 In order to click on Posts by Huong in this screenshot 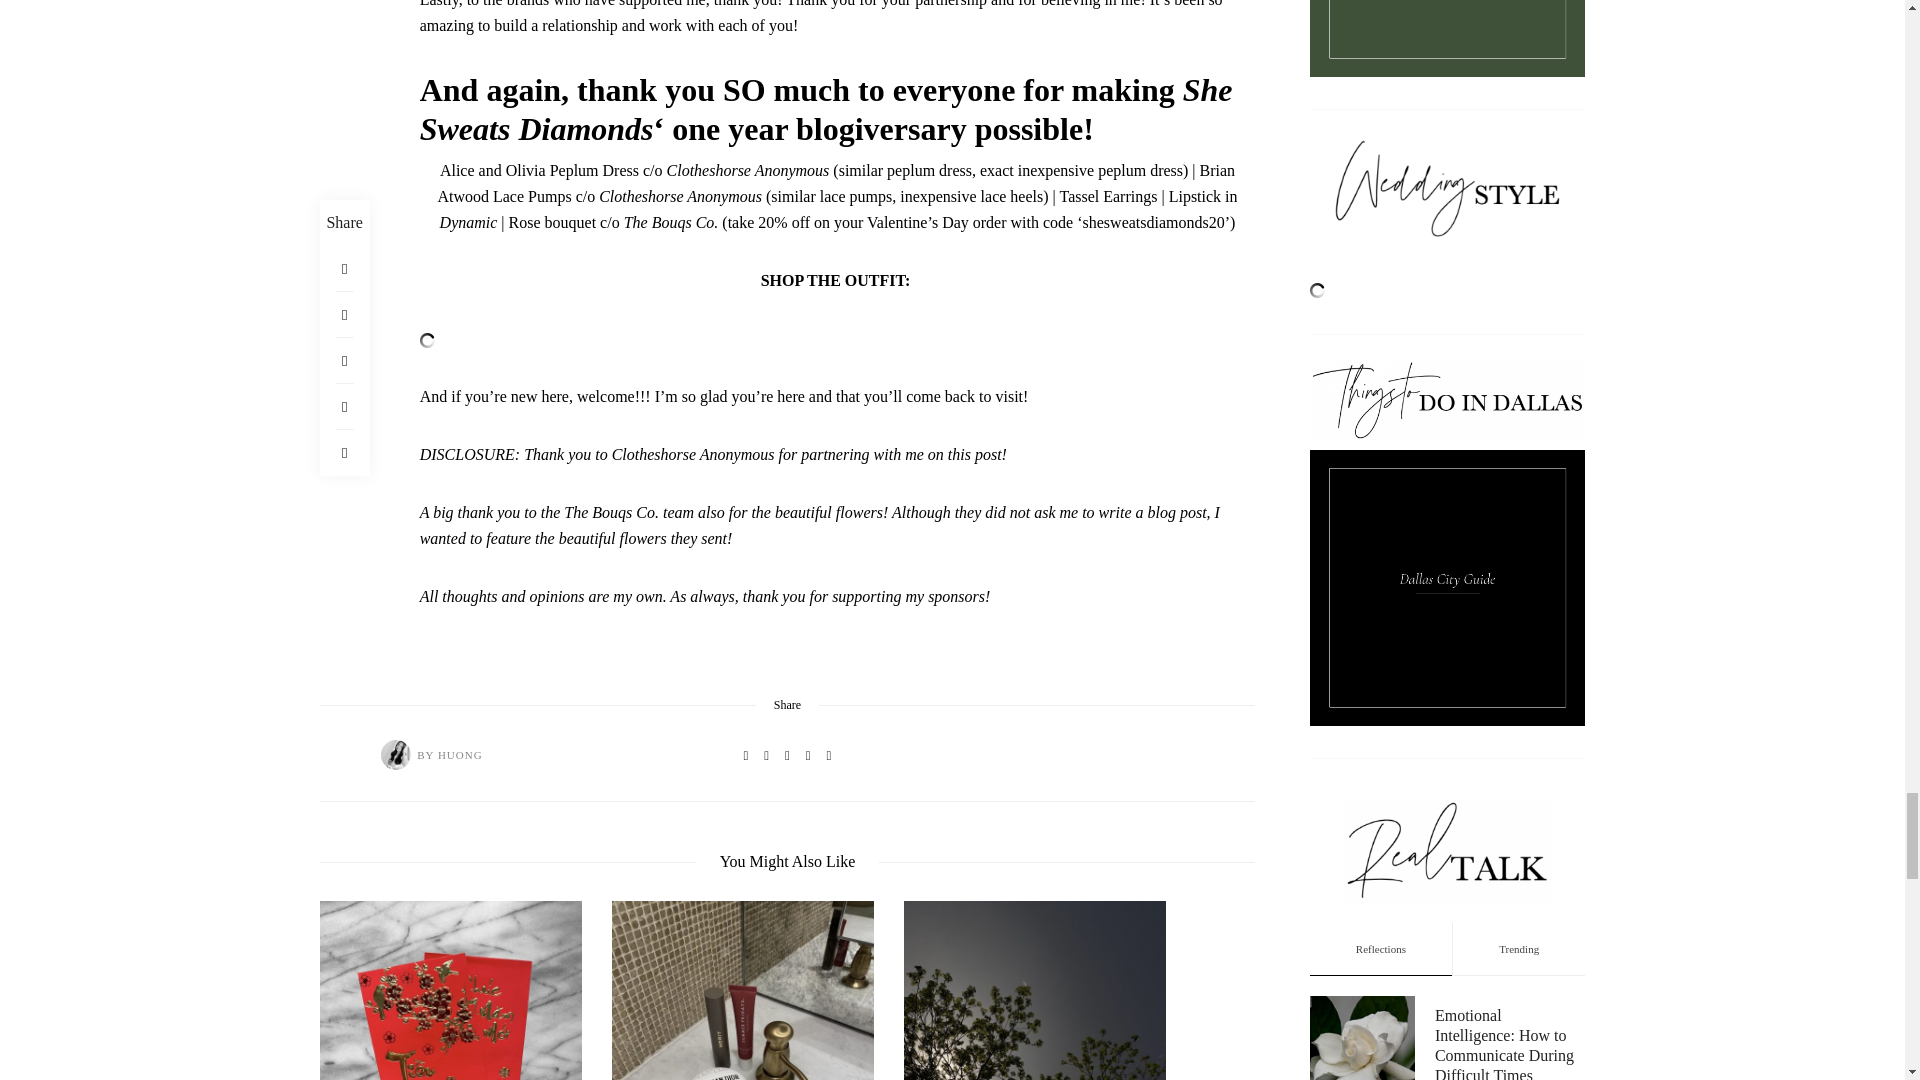, I will do `click(460, 755)`.